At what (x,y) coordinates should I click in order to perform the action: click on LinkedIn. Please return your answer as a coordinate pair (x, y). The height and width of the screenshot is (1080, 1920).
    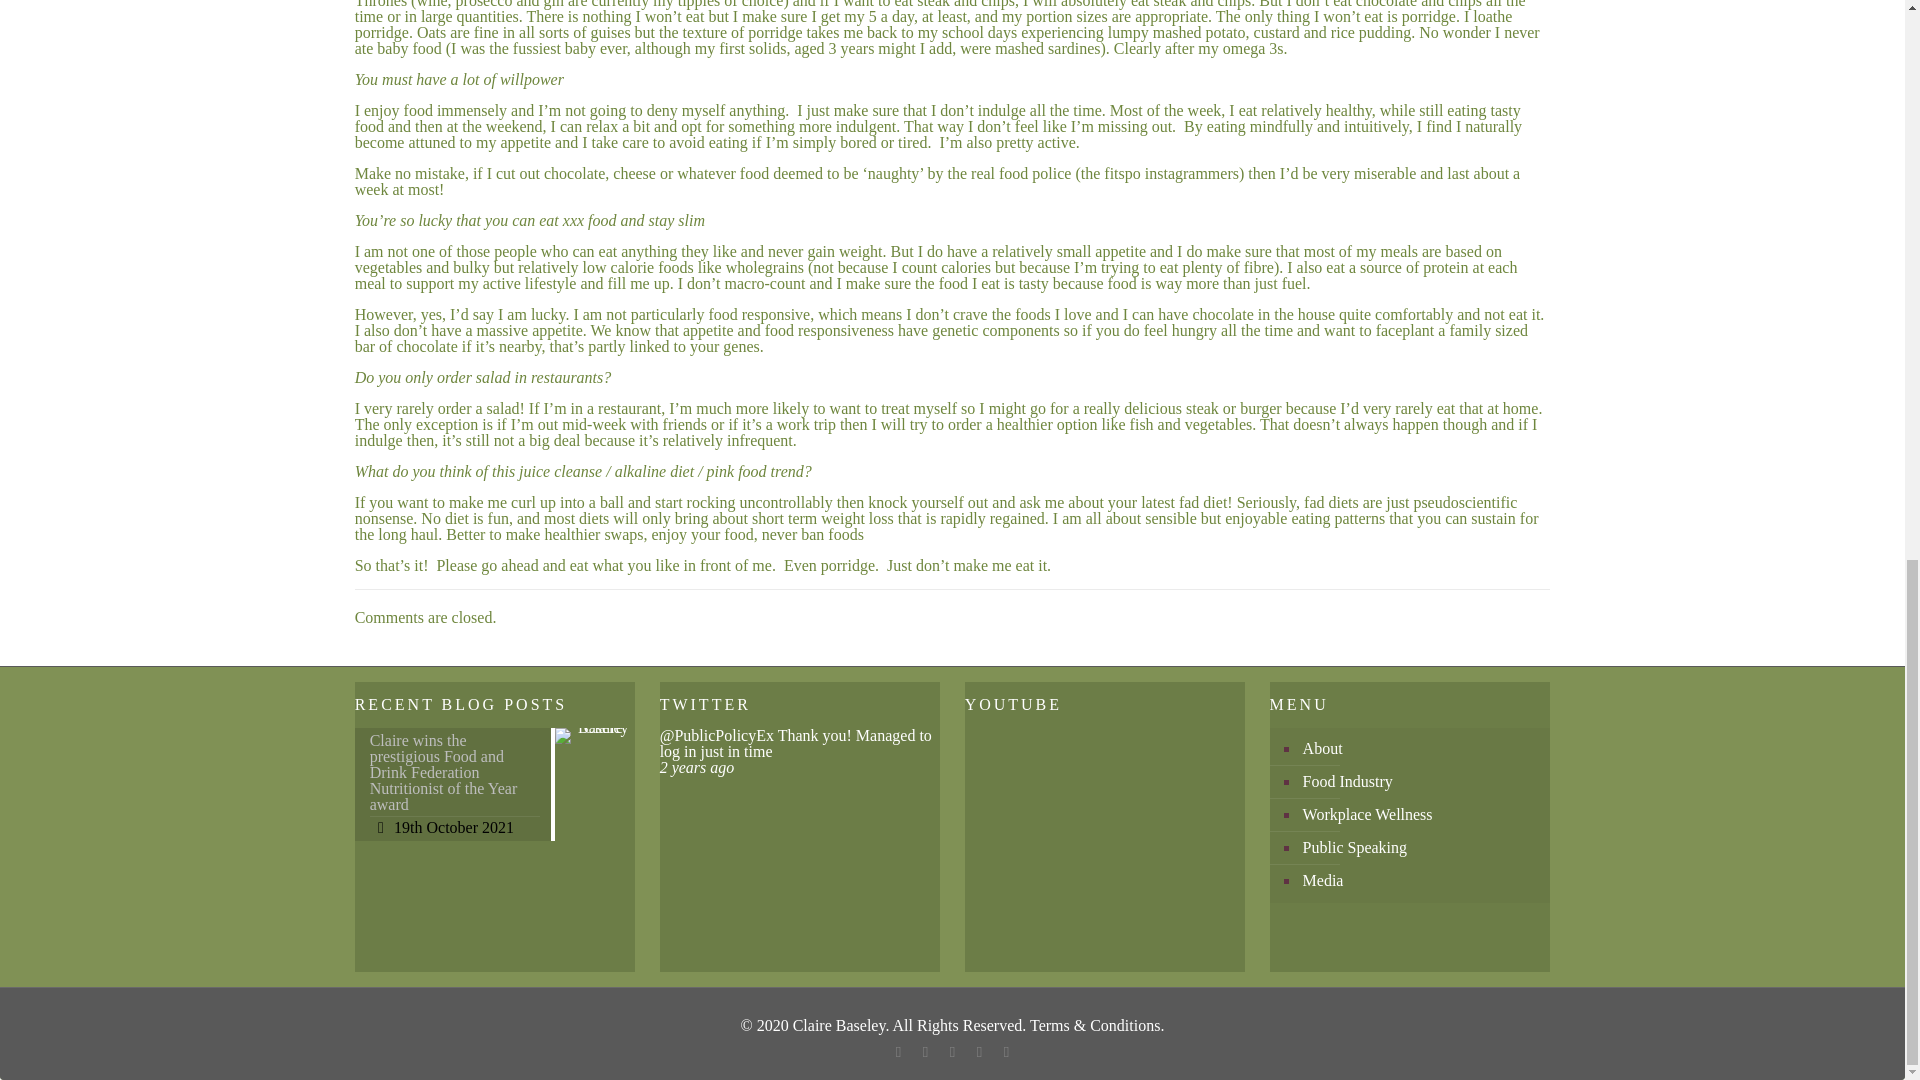
    Looking at the image, I should click on (980, 1052).